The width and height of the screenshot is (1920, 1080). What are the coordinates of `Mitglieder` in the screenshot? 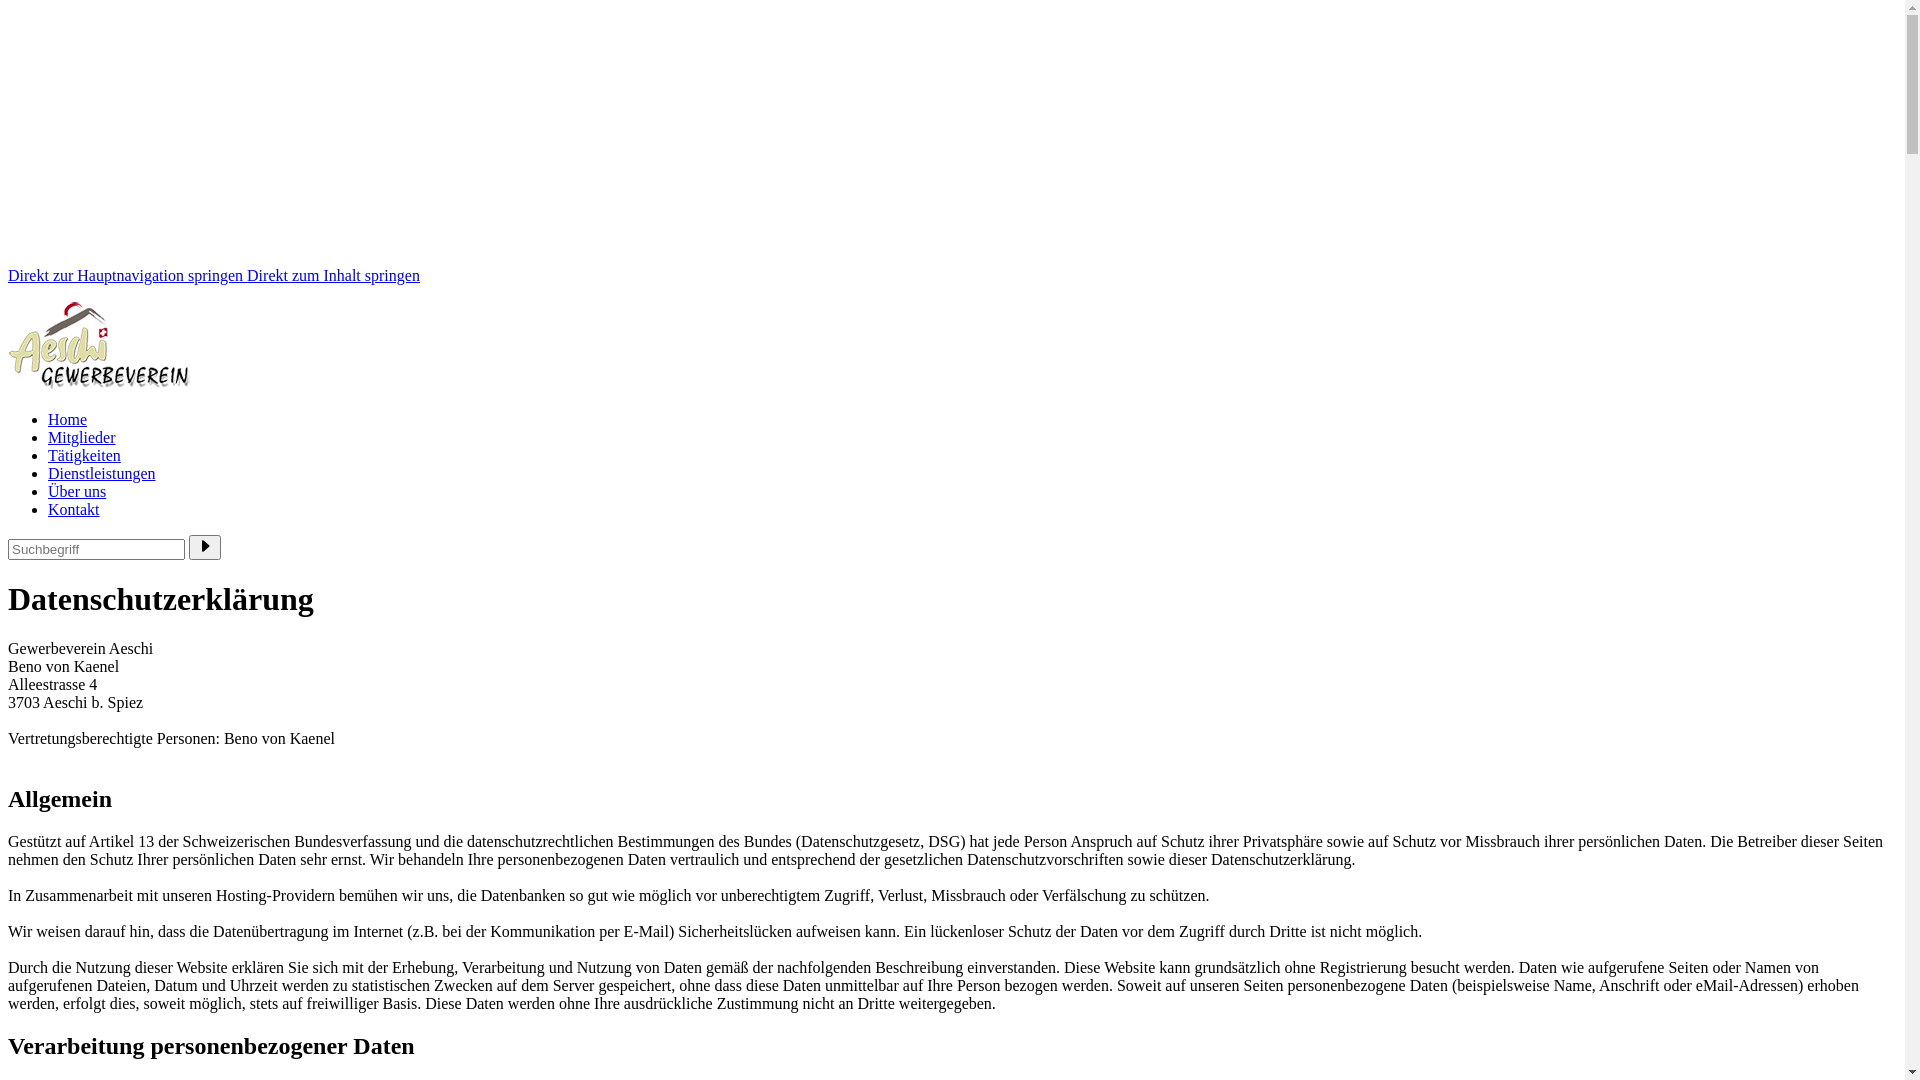 It's located at (82, 438).